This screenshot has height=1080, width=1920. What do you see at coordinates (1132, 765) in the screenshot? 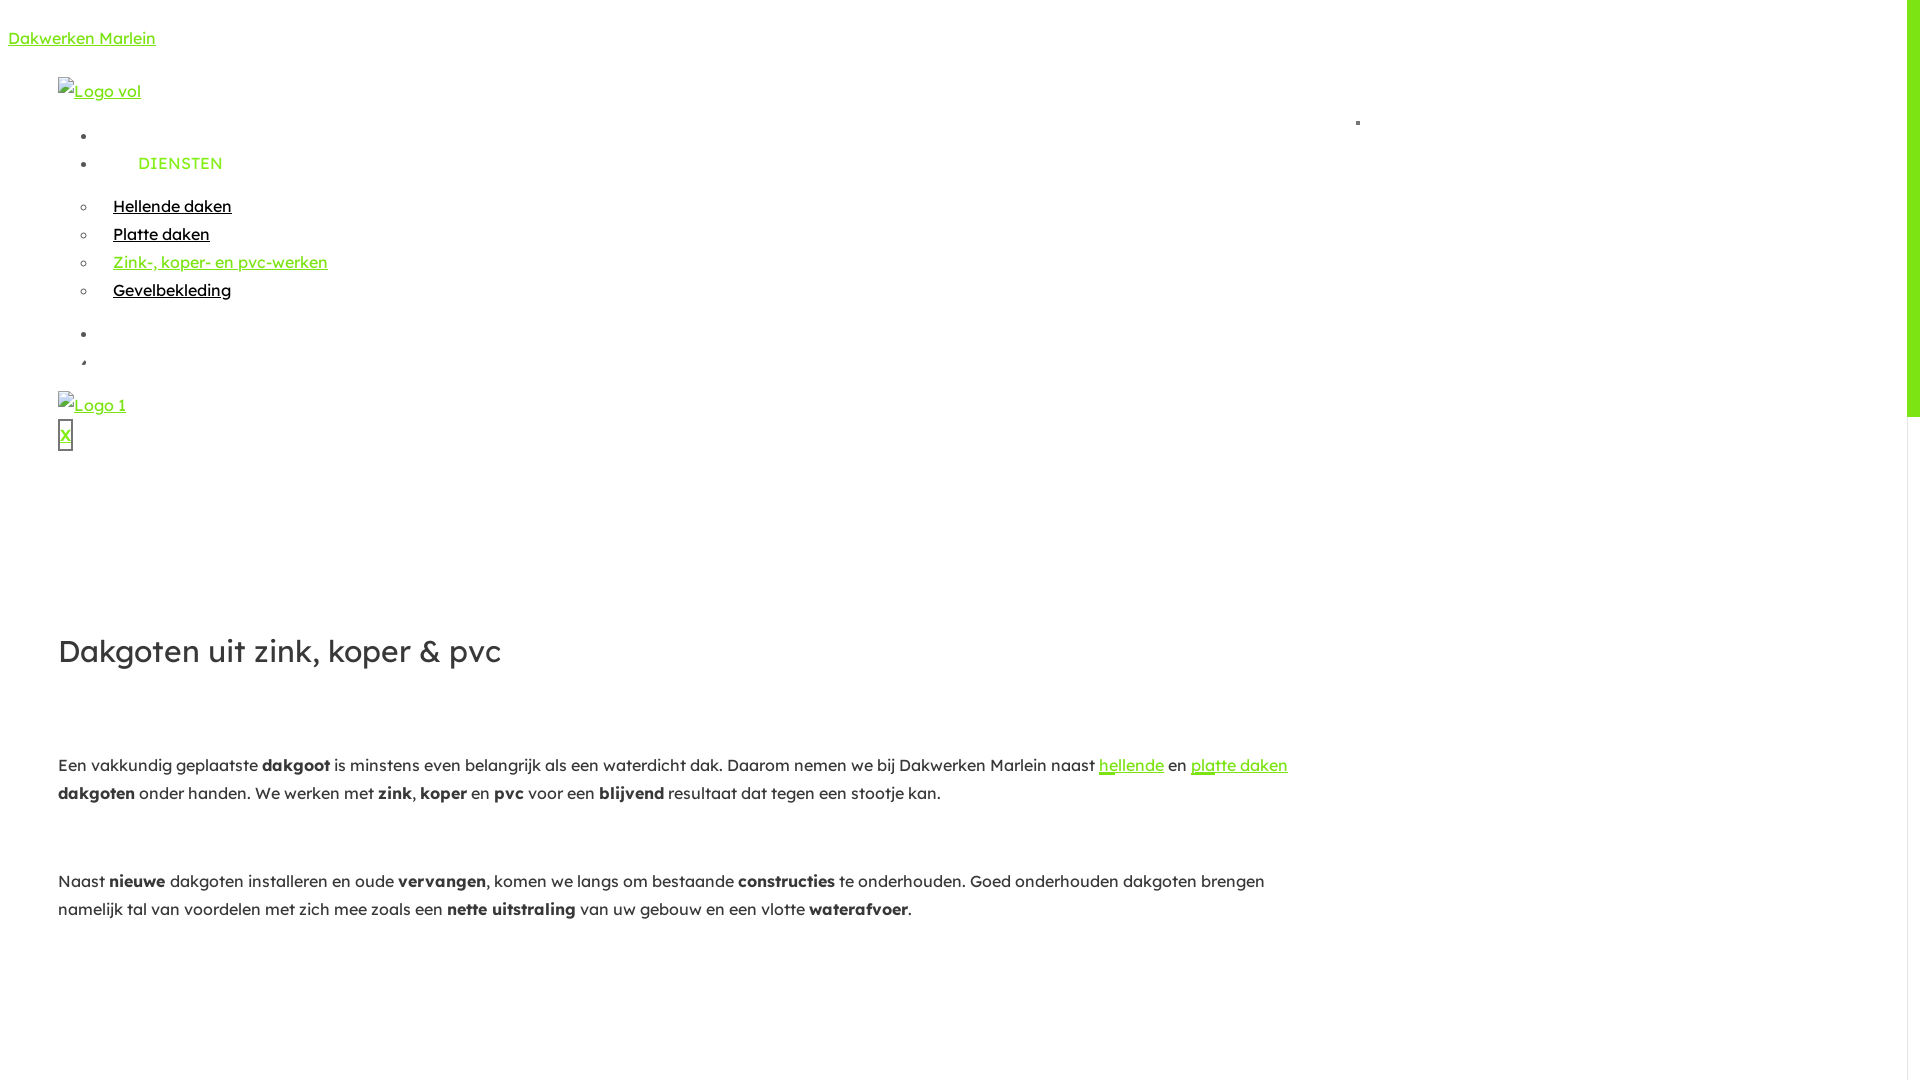
I see `hellende` at bounding box center [1132, 765].